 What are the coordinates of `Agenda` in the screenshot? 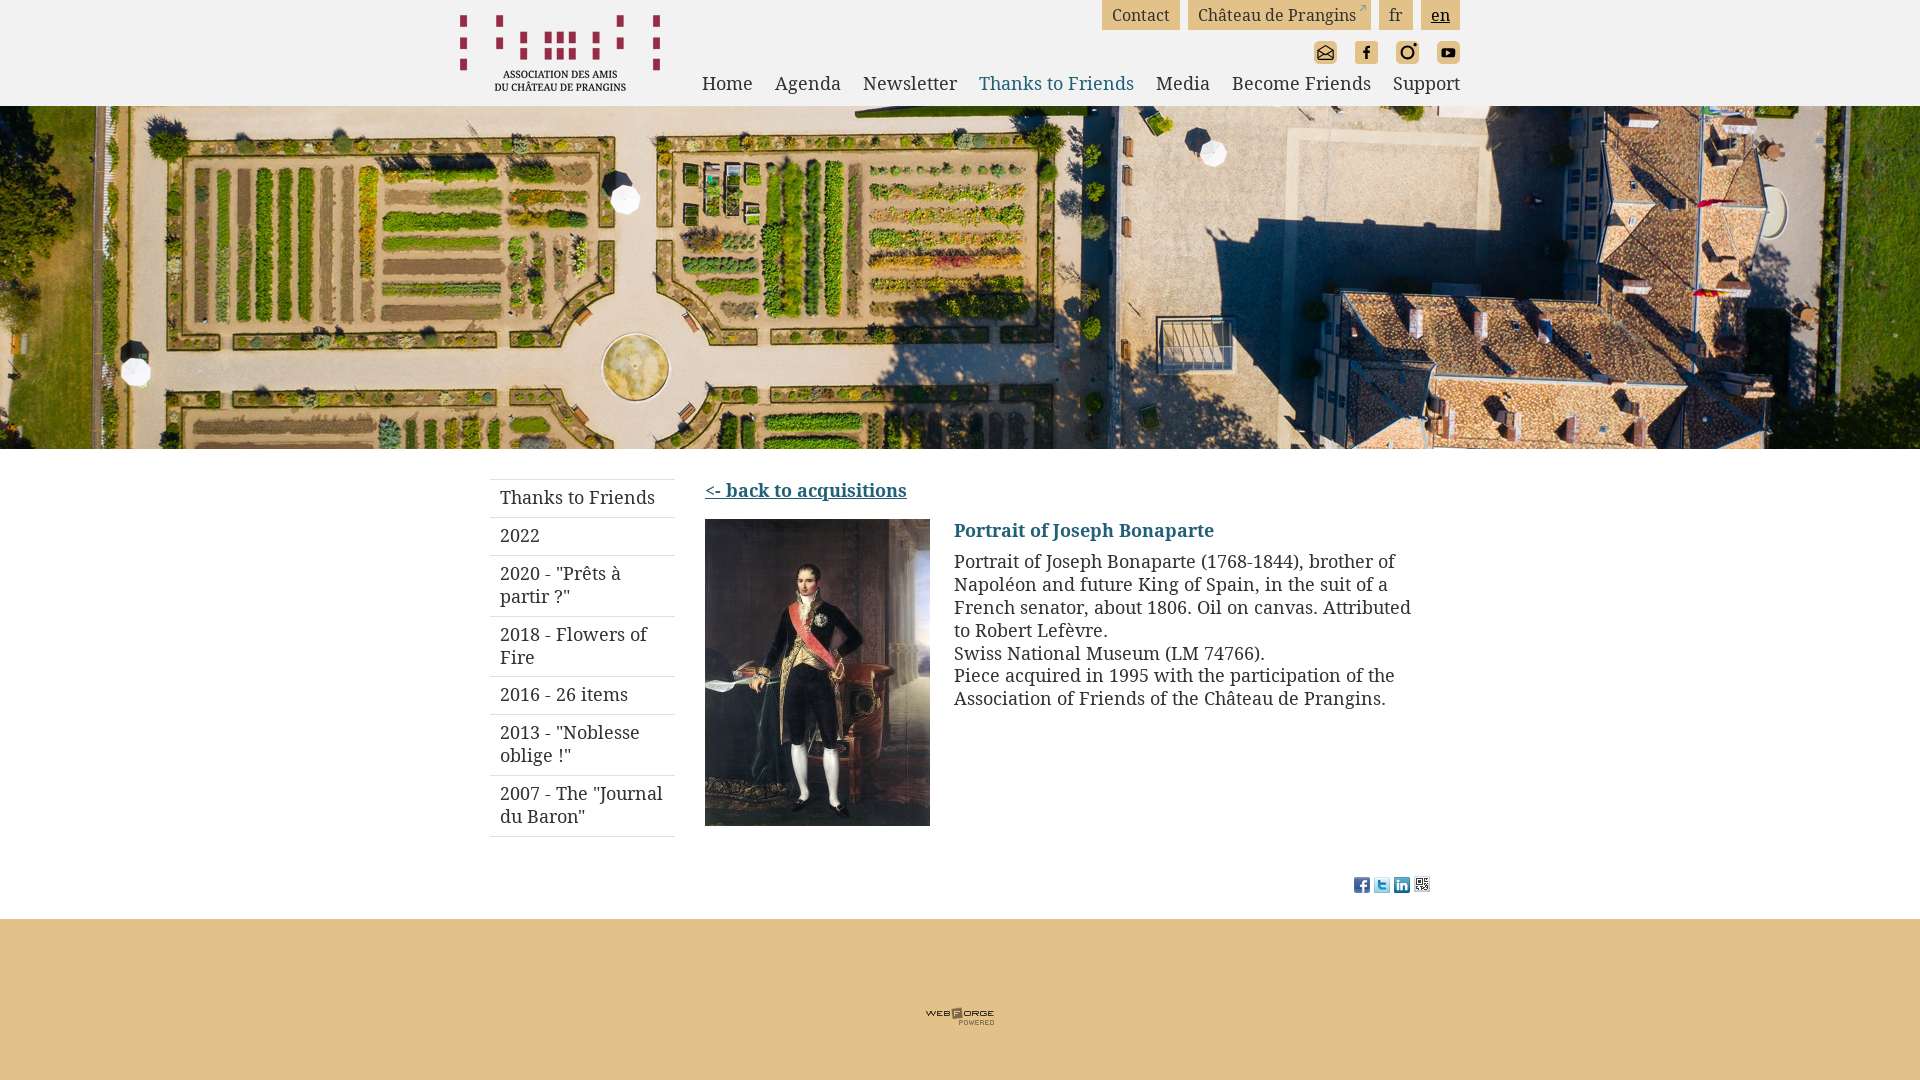 It's located at (797, 84).